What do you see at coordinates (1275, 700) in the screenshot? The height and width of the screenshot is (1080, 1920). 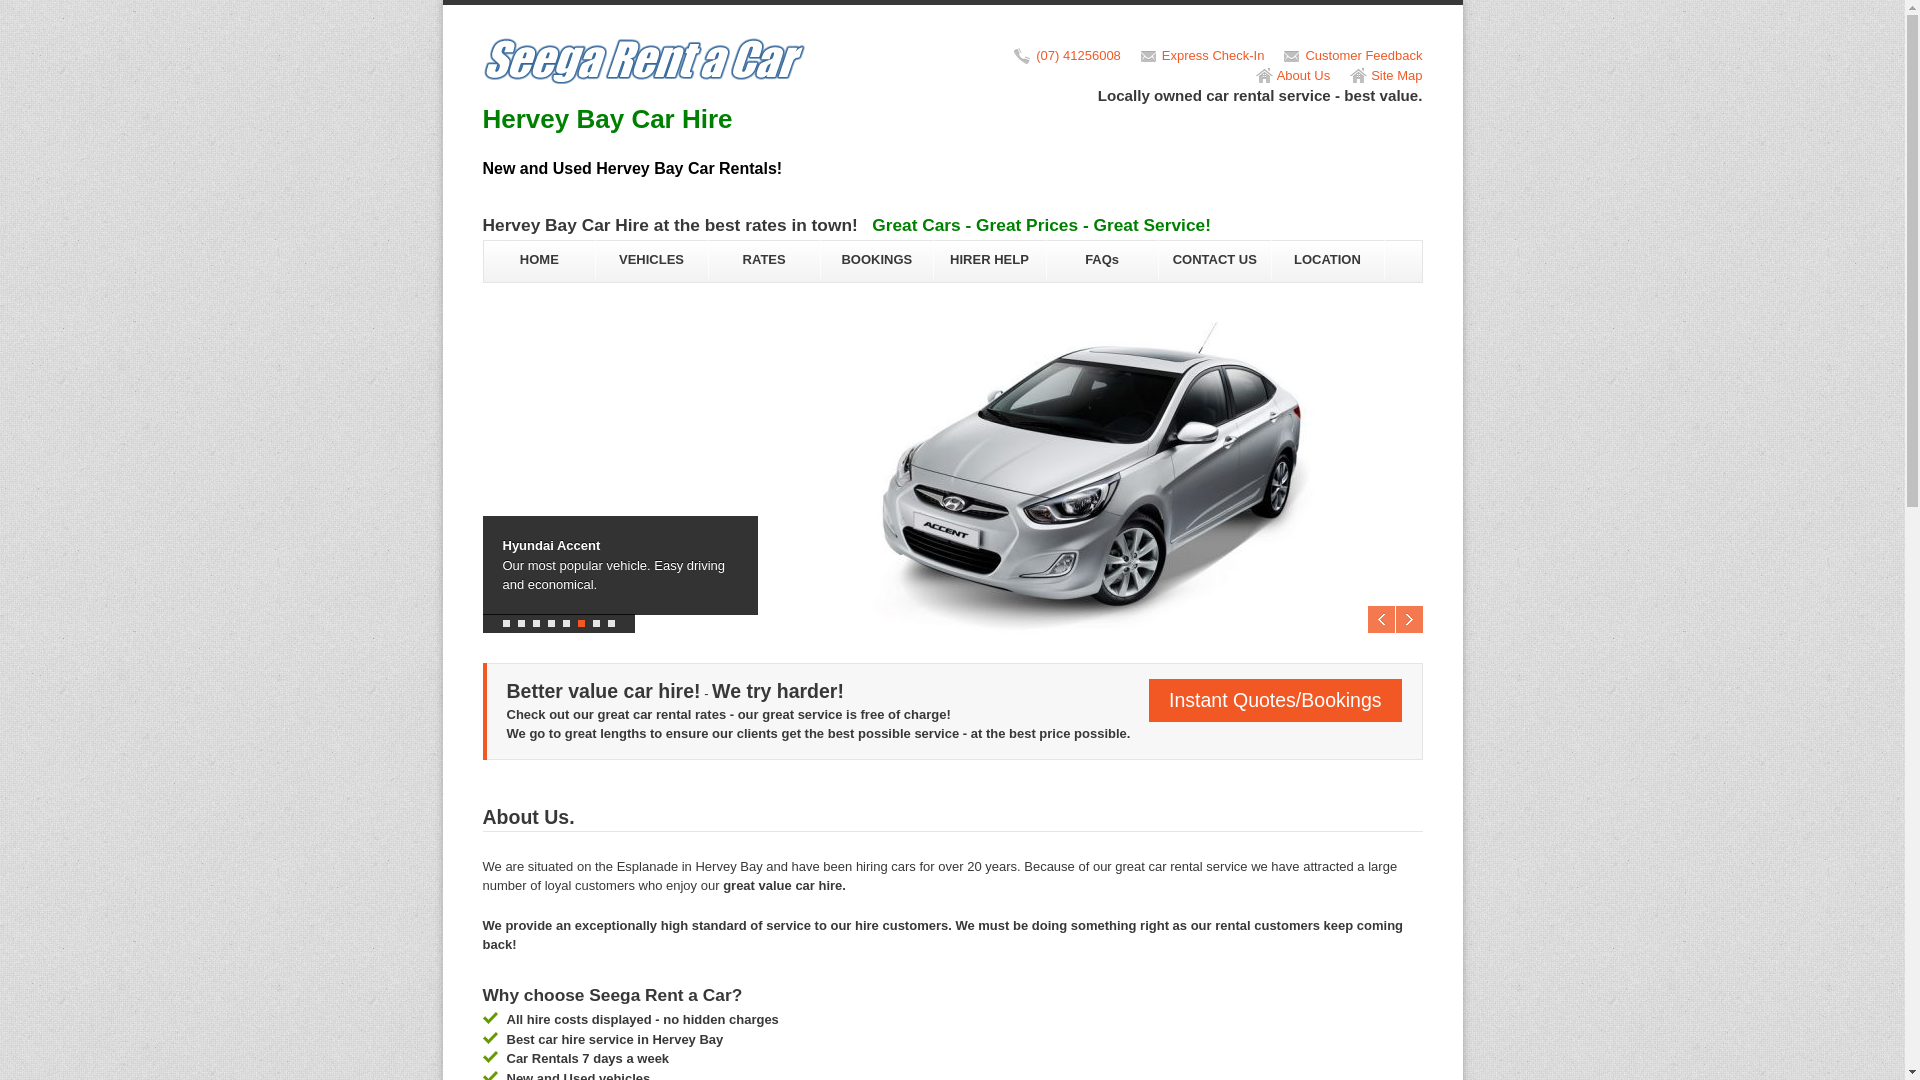 I see `Instant Quotes/Bookings` at bounding box center [1275, 700].